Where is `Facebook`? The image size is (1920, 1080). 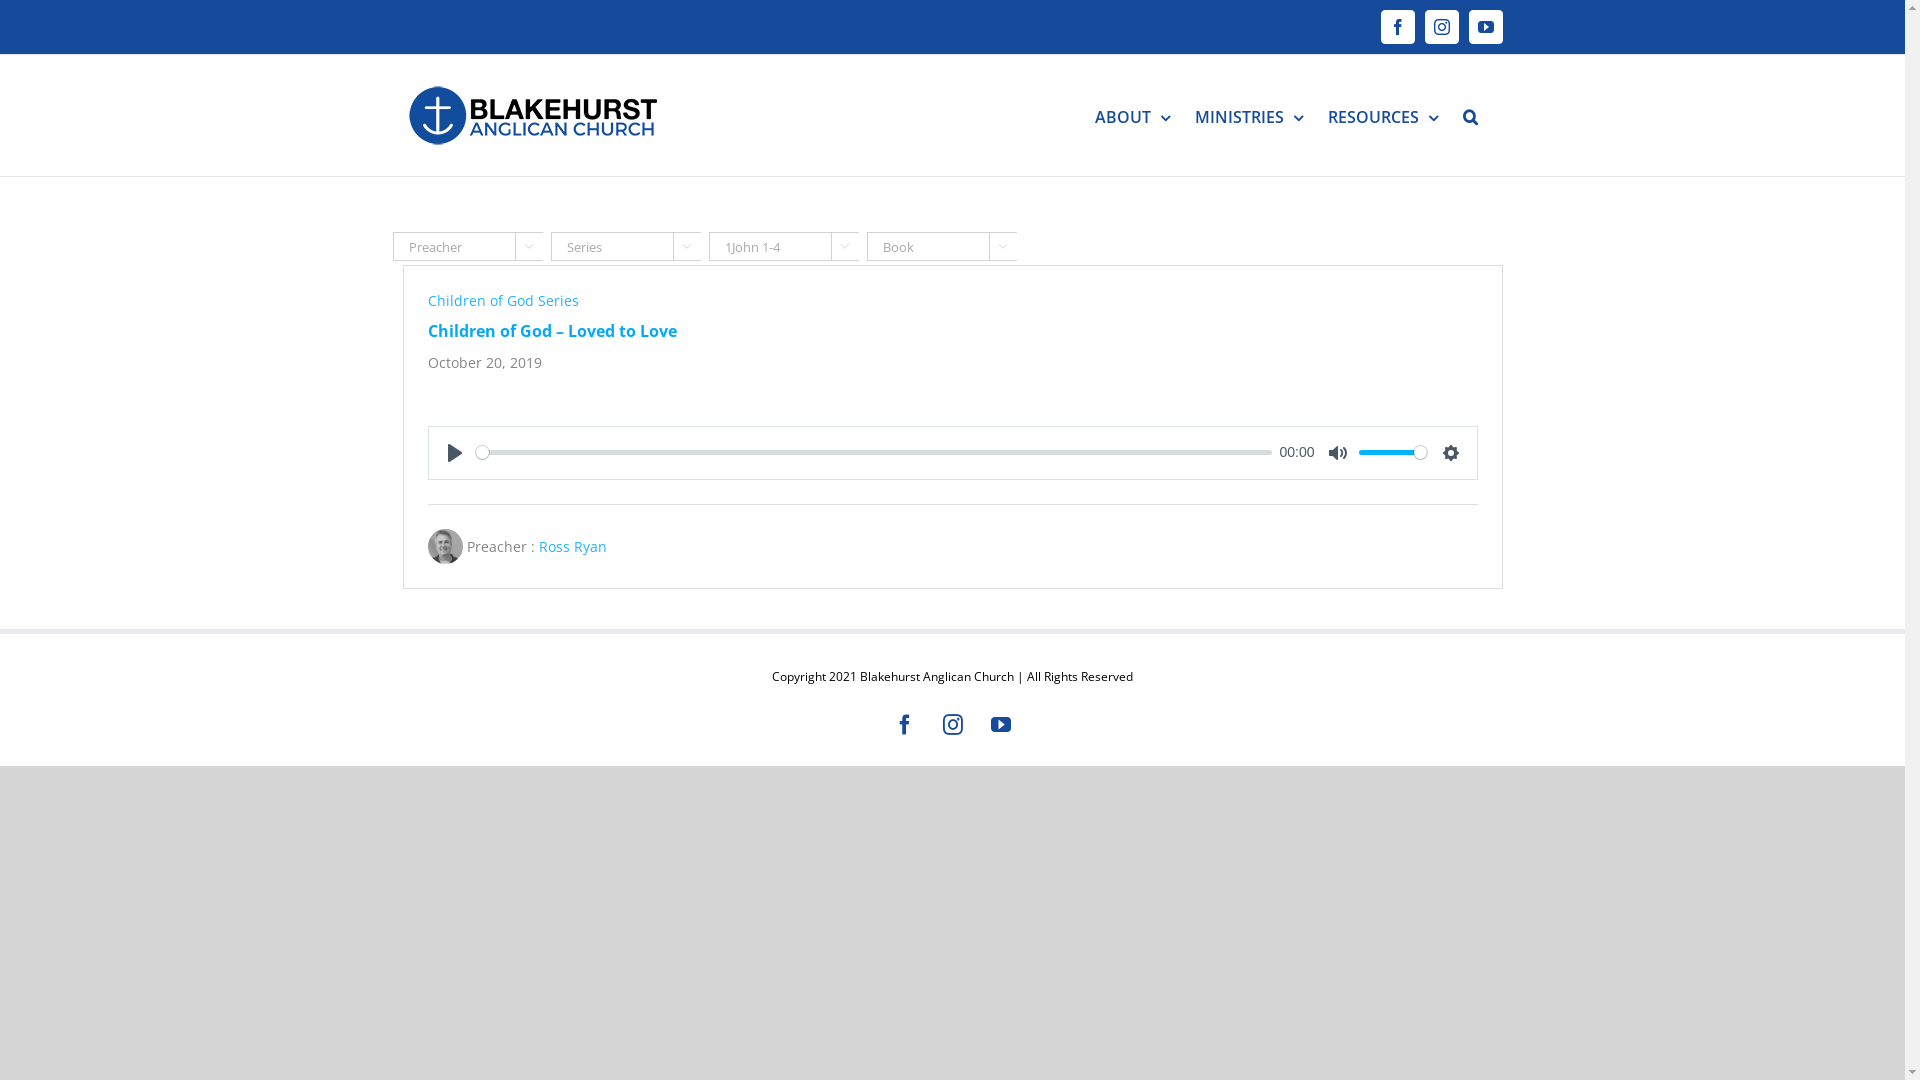
Facebook is located at coordinates (1397, 27).